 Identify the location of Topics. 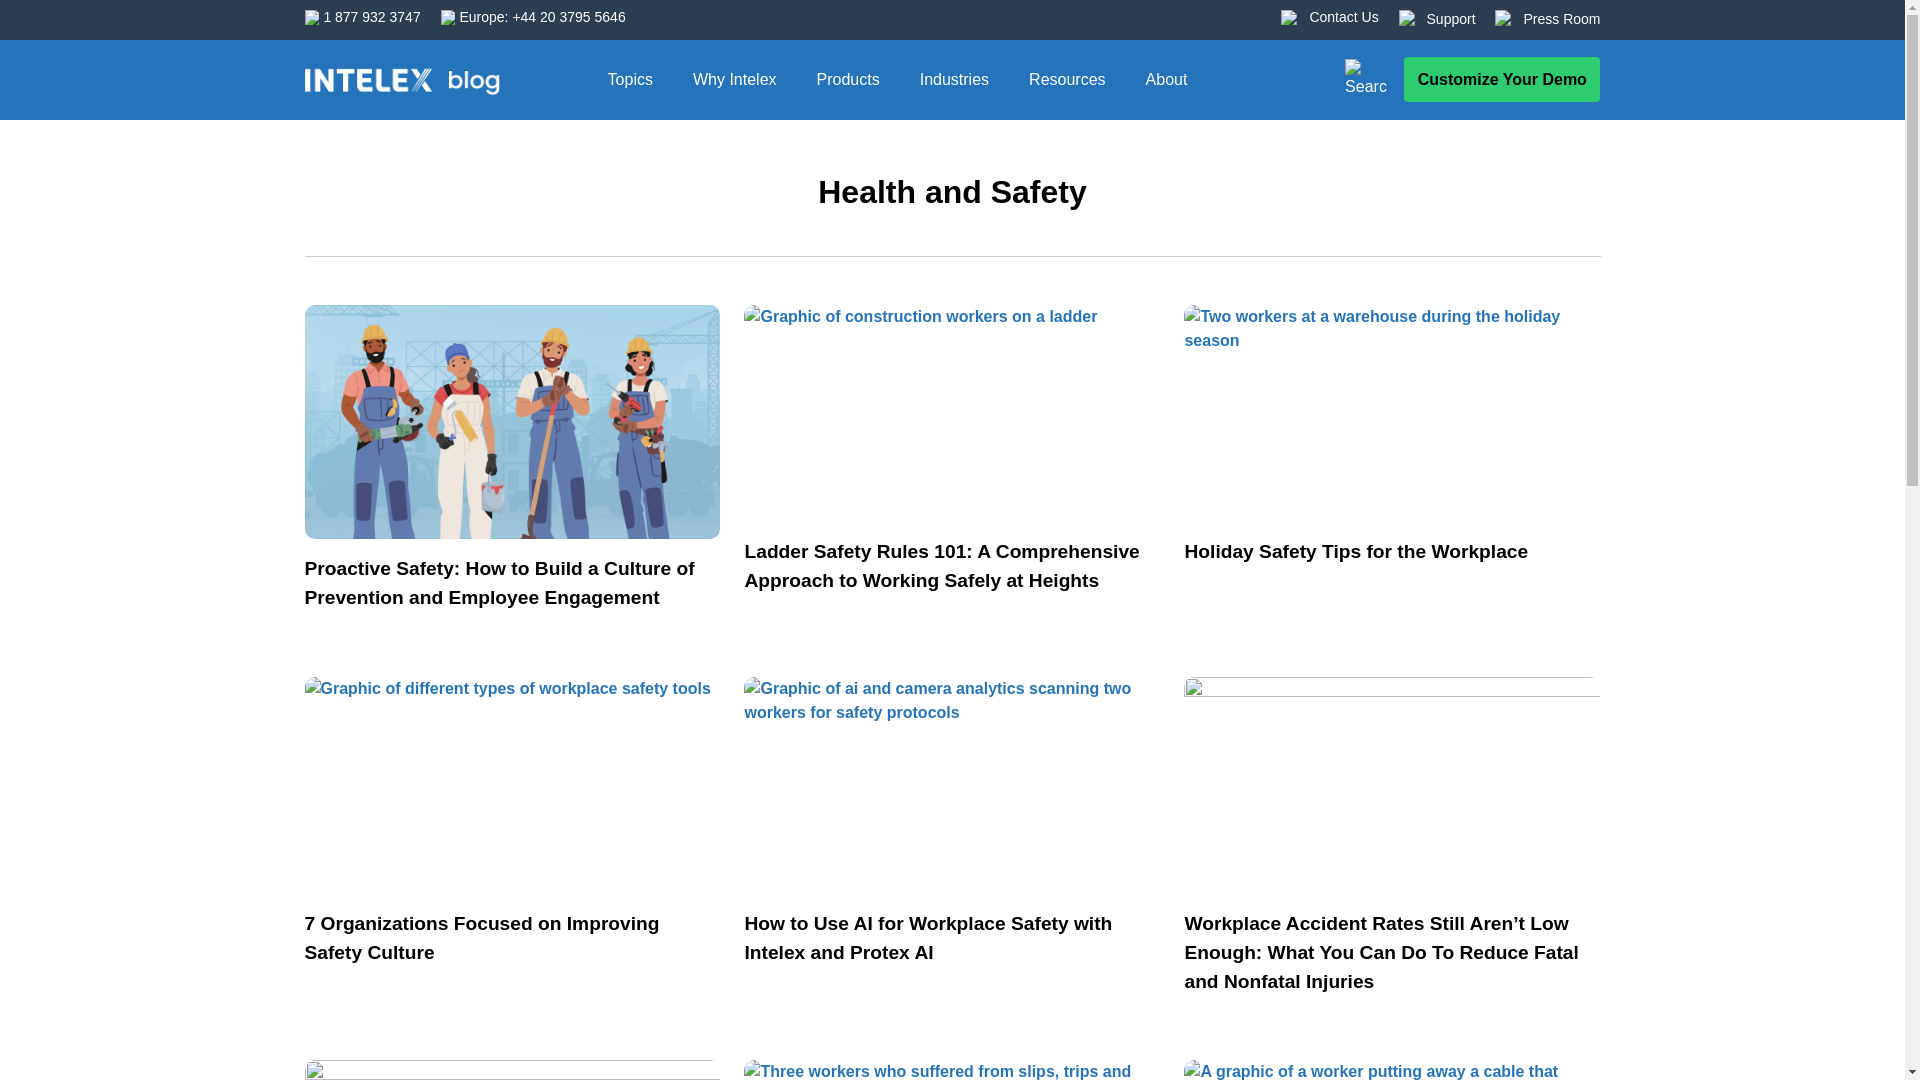
(630, 79).